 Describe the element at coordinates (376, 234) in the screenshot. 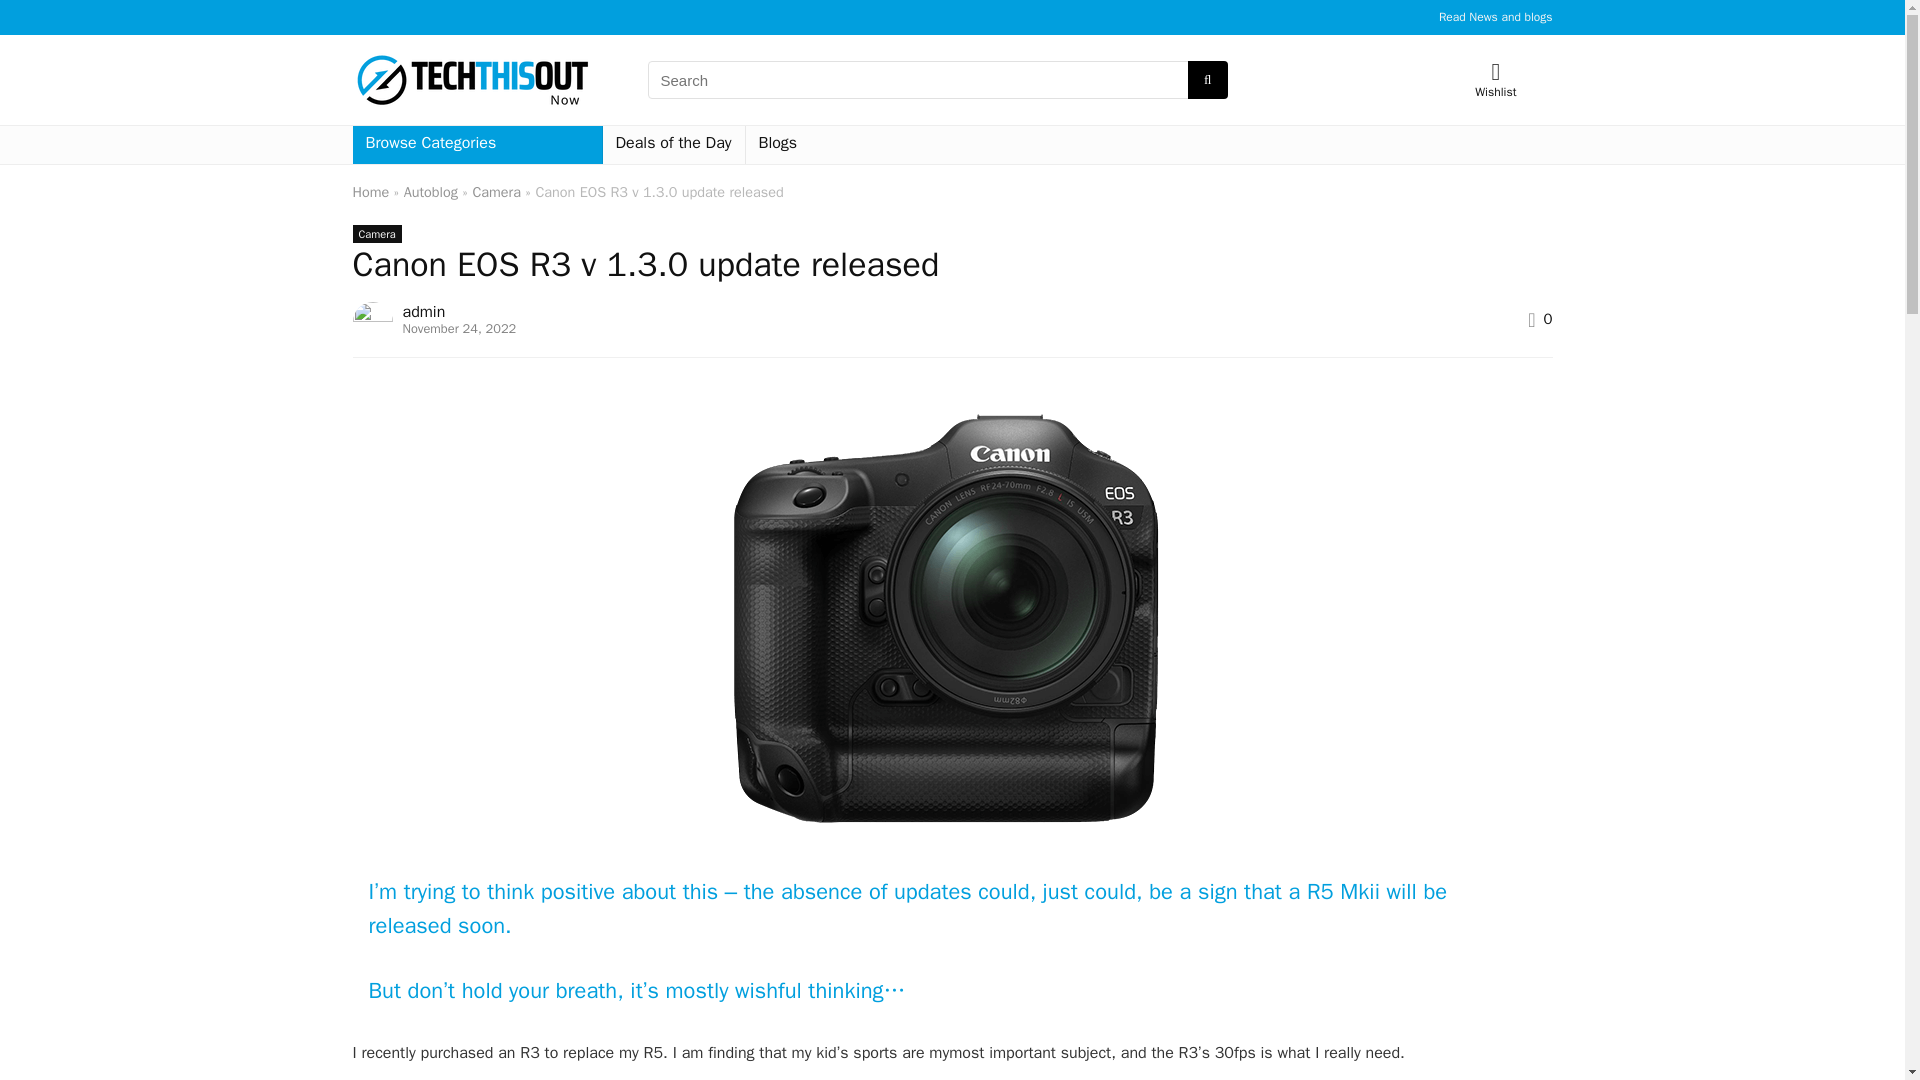

I see `View all posts in Camera` at that location.